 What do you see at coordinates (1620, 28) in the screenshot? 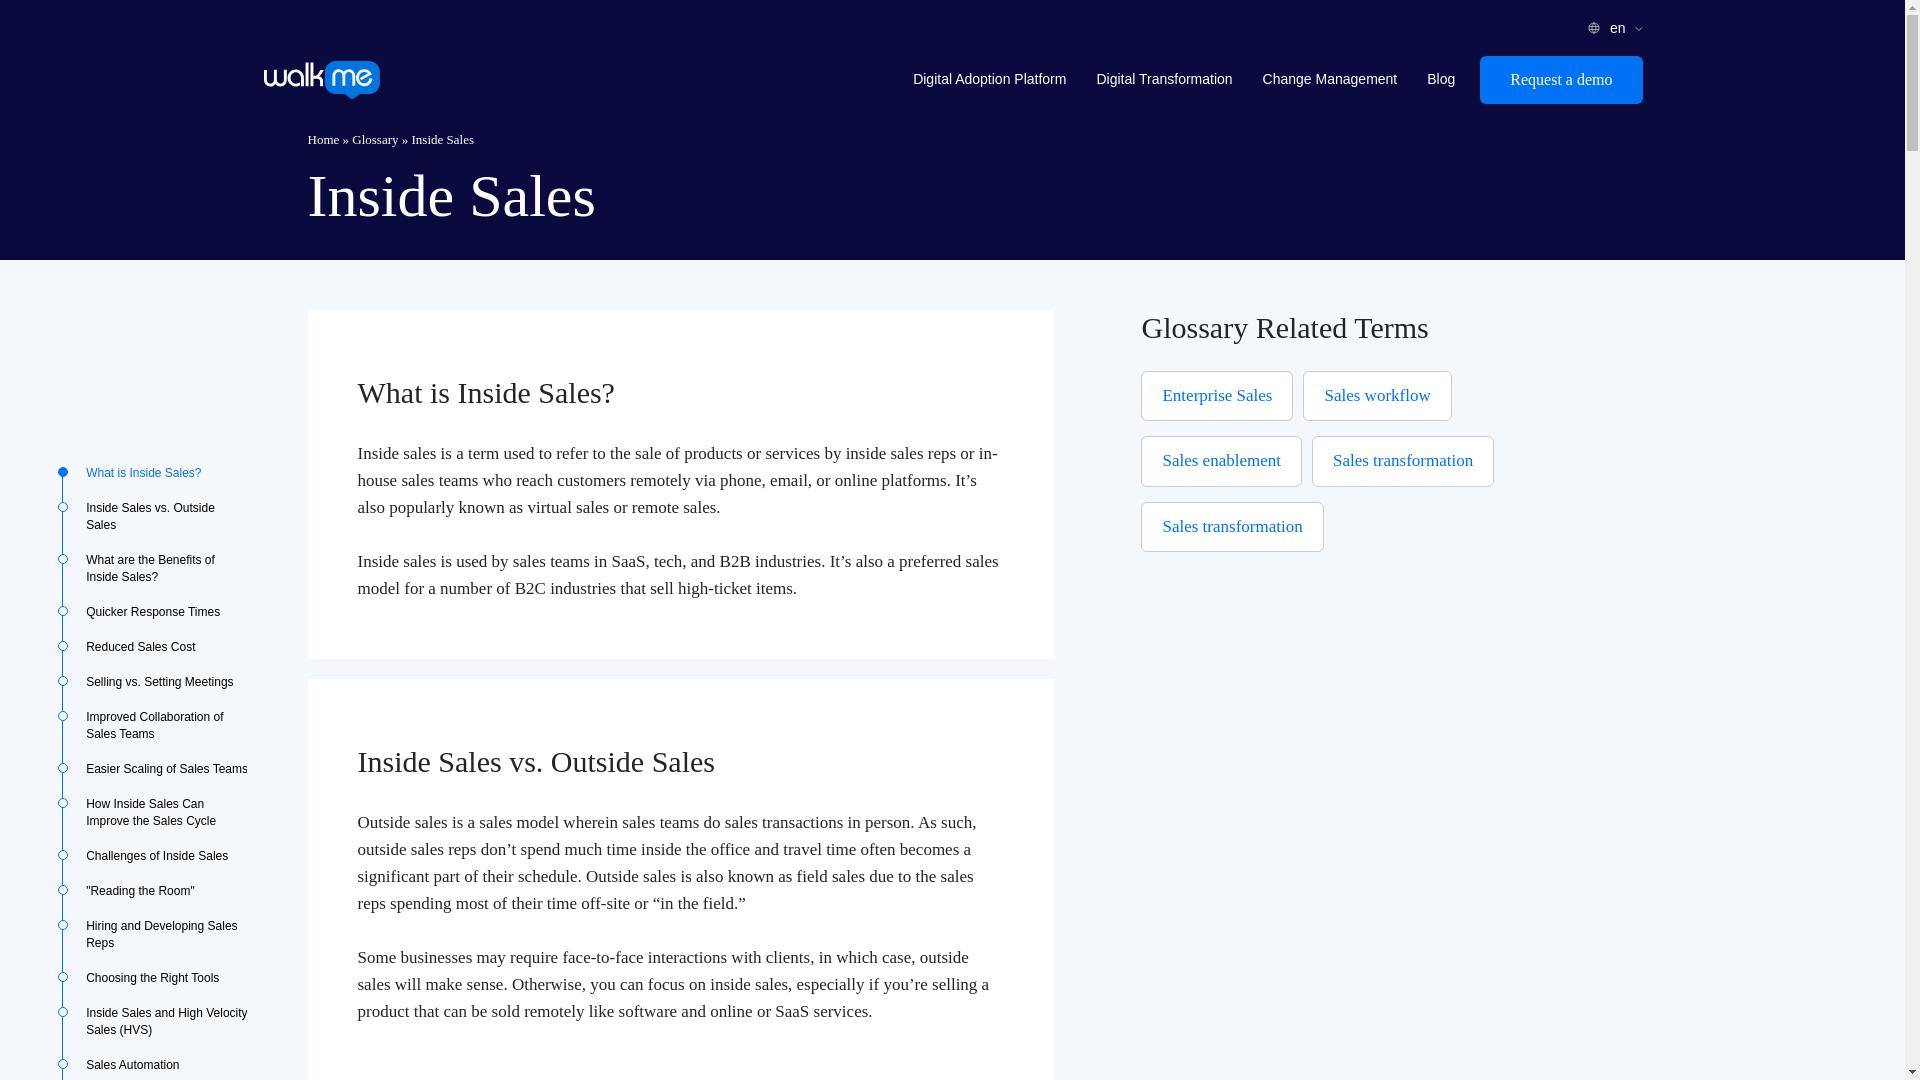
I see `en` at bounding box center [1620, 28].